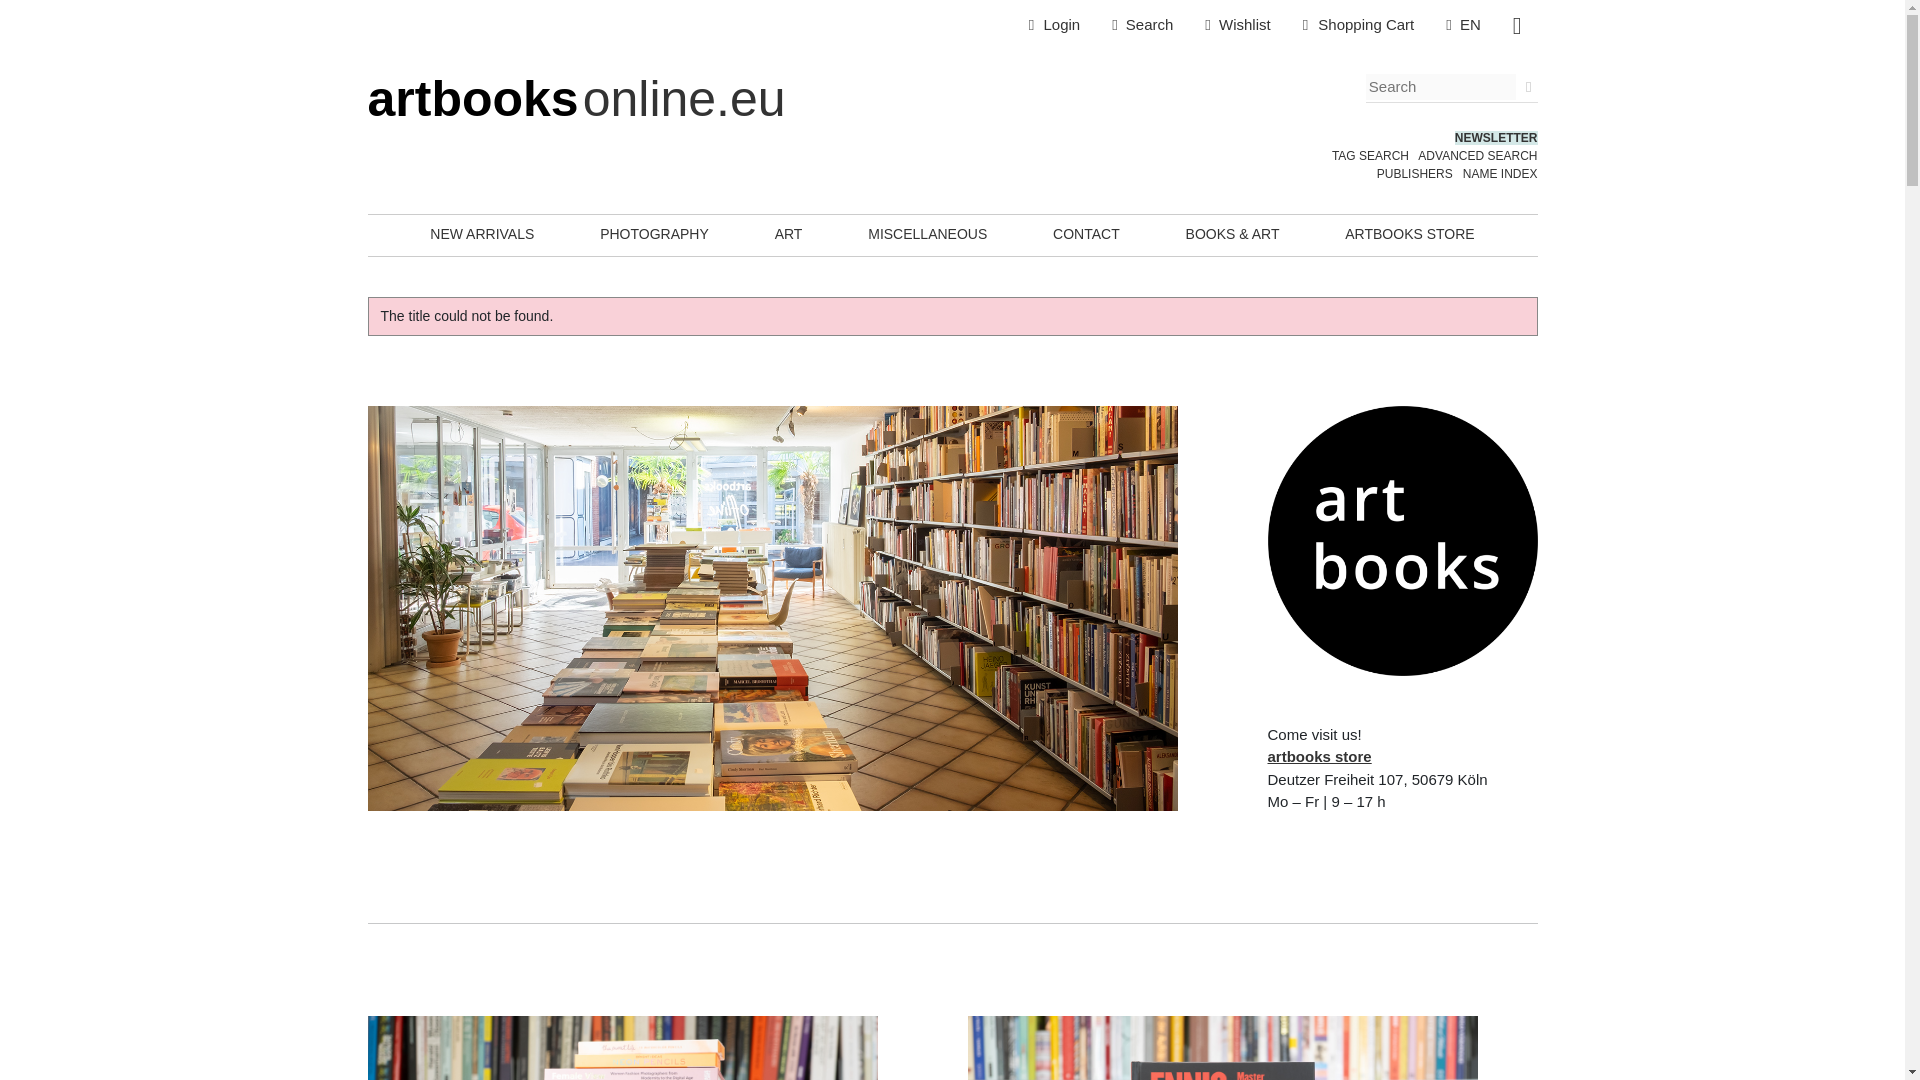 The height and width of the screenshot is (1080, 1920). What do you see at coordinates (576, 99) in the screenshot?
I see `artbooksonline.eu` at bounding box center [576, 99].